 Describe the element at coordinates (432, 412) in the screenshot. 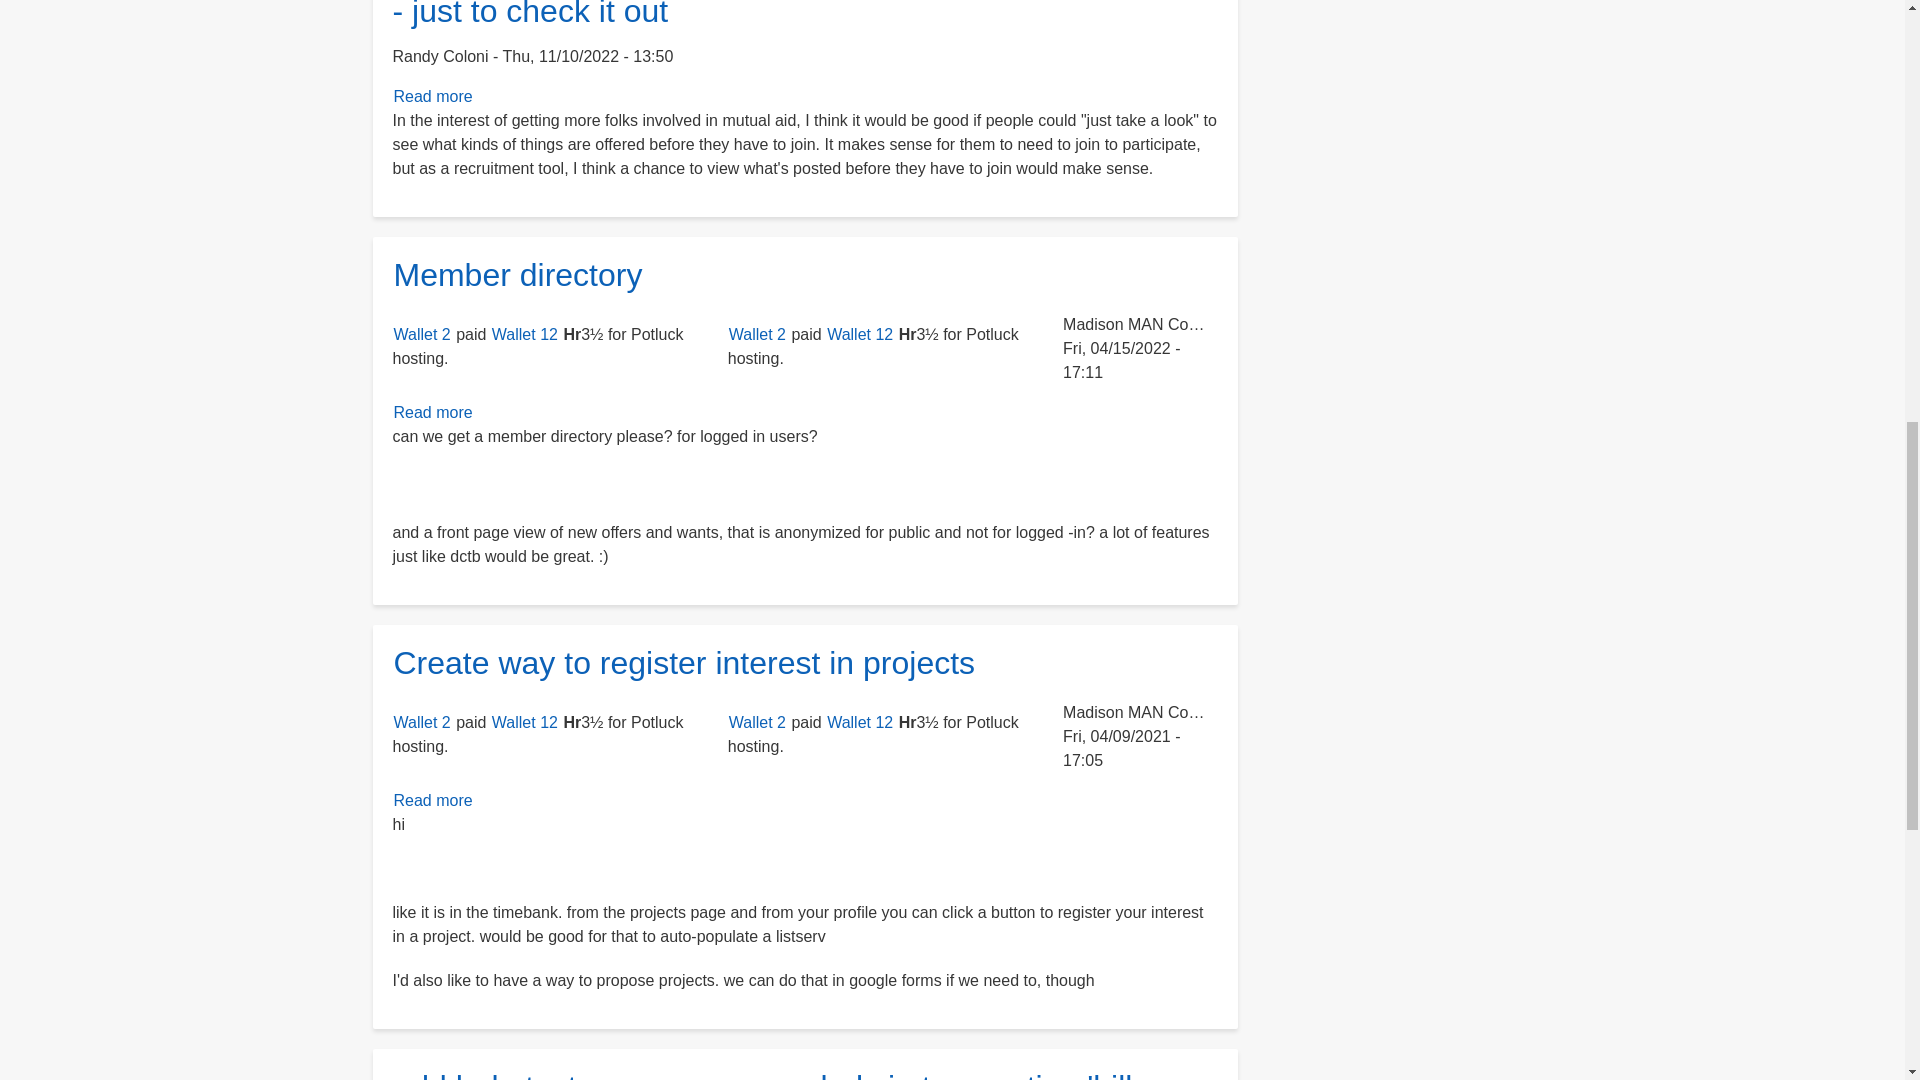

I see `Member directory` at that location.